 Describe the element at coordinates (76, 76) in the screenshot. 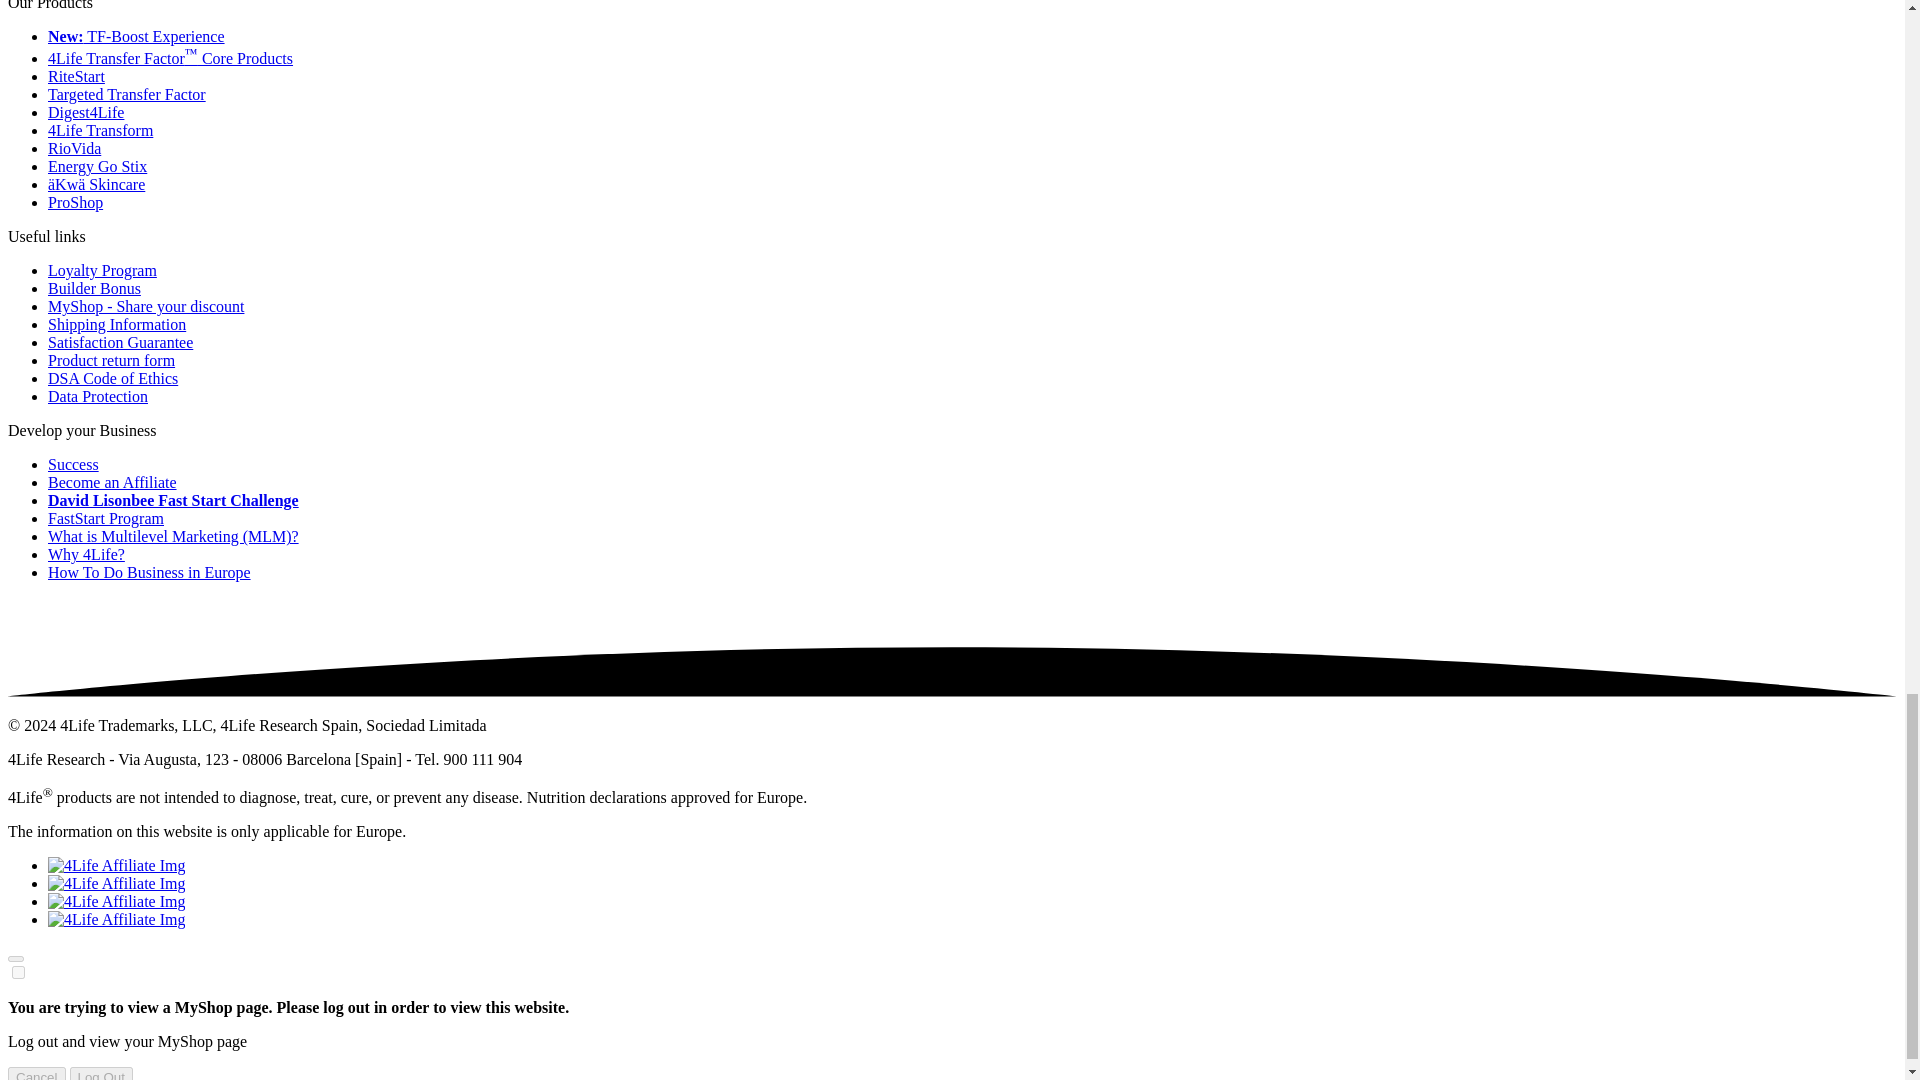

I see `RiteStart` at that location.